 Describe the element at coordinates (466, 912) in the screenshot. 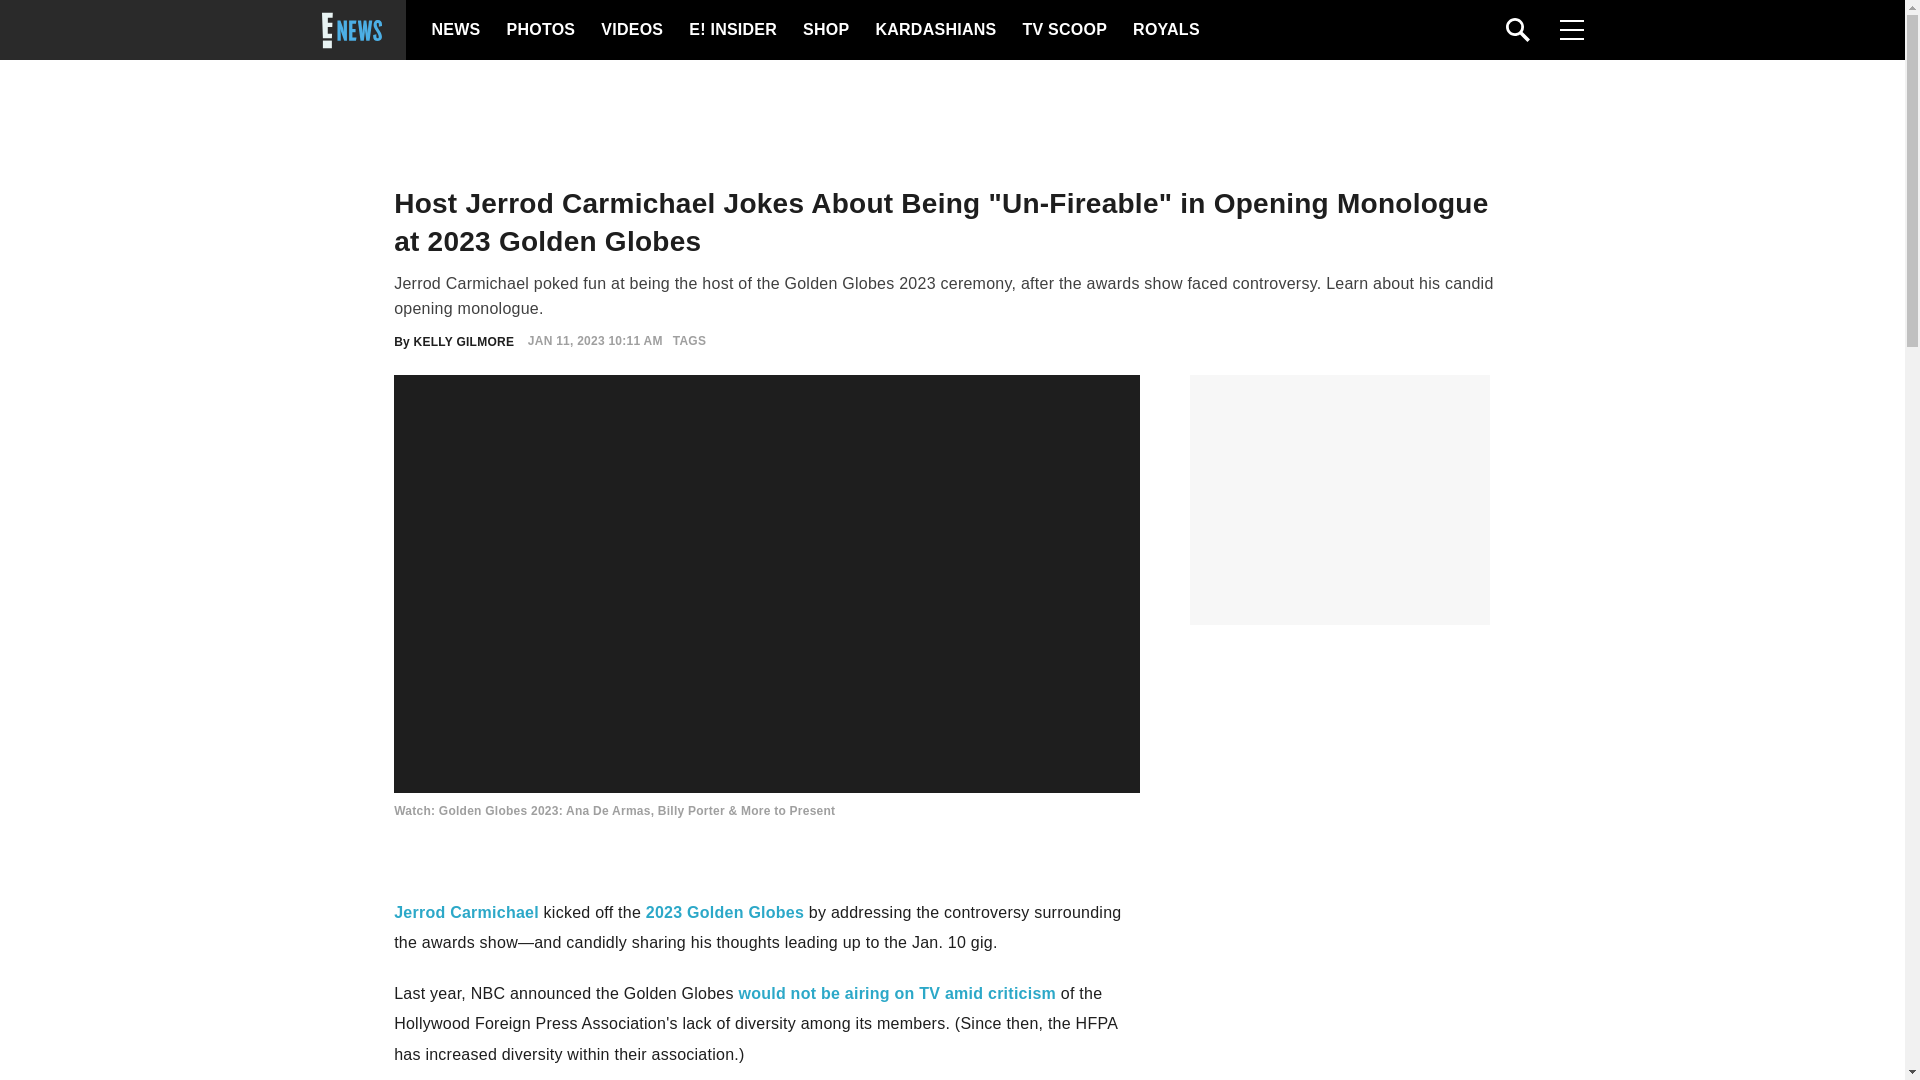

I see `Jerrod Carmichael` at that location.